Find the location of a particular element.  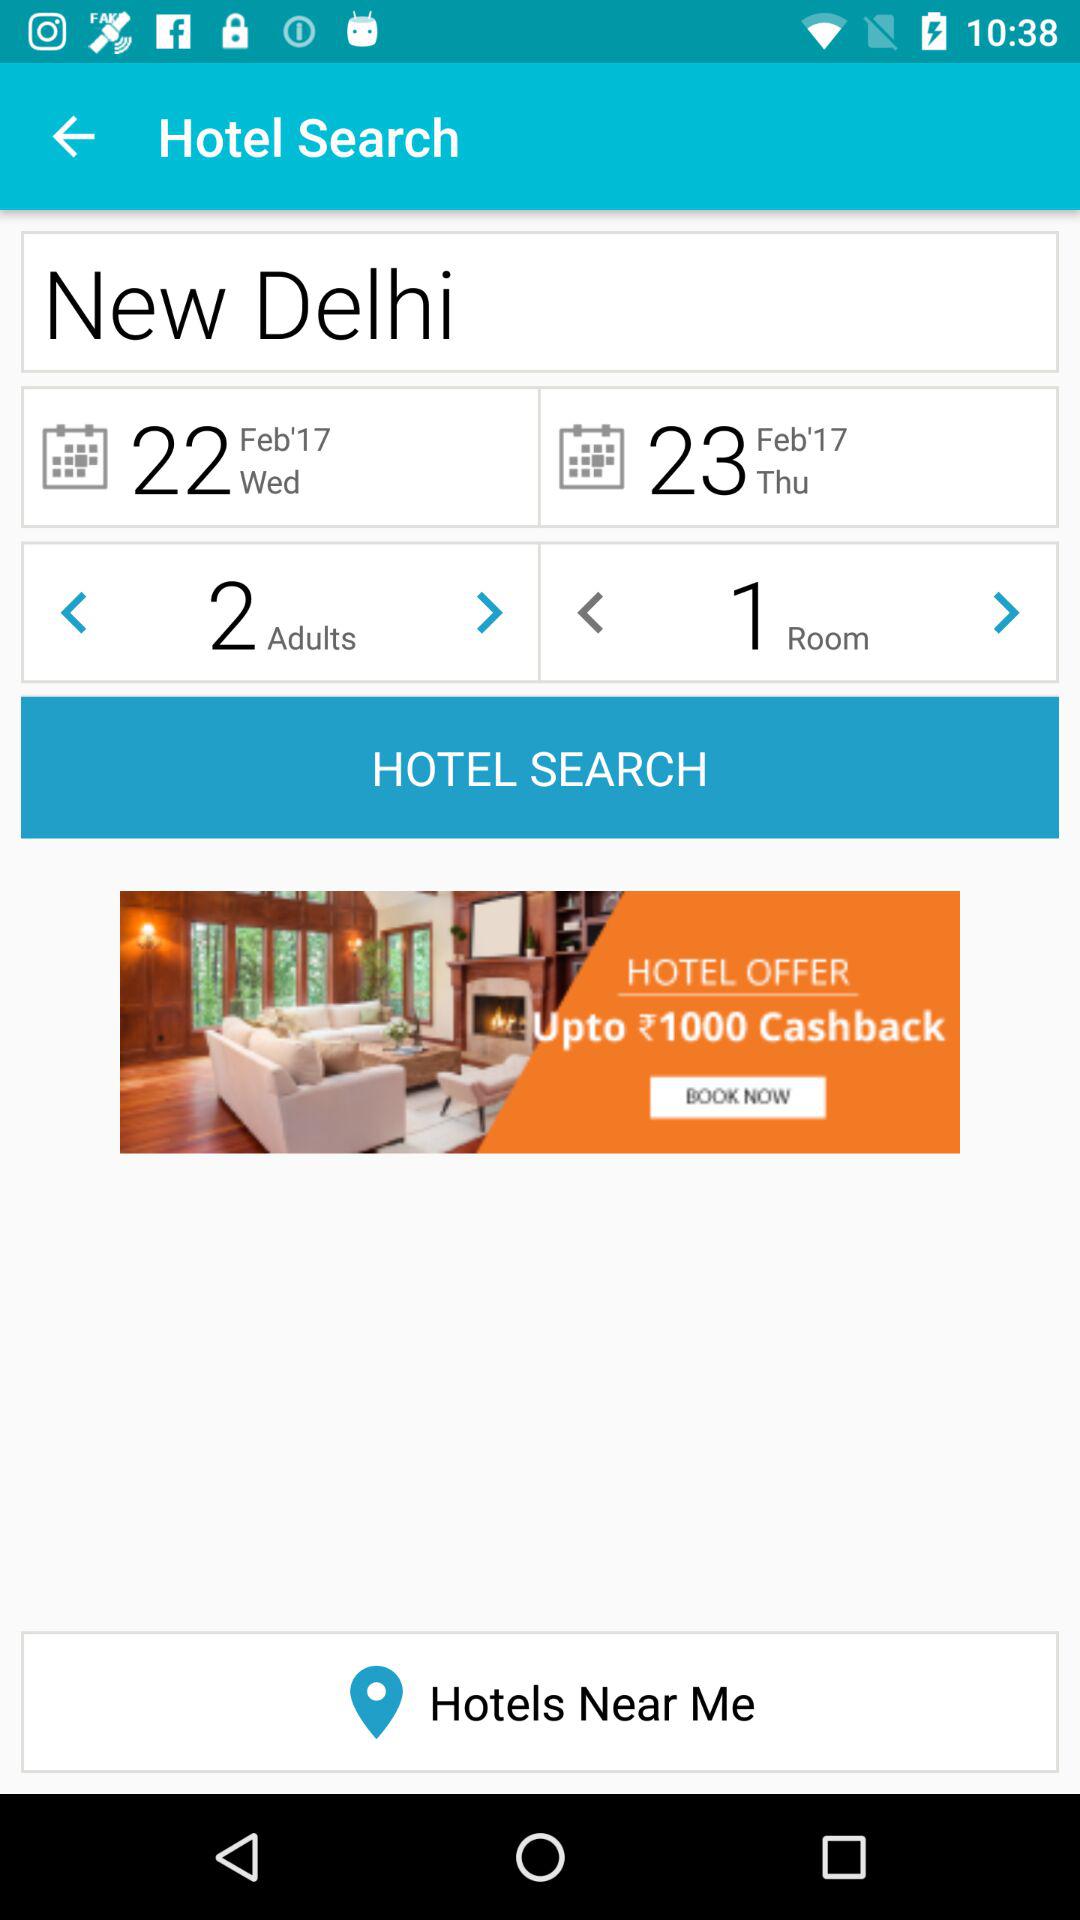

toggle number down is located at coordinates (74, 612).